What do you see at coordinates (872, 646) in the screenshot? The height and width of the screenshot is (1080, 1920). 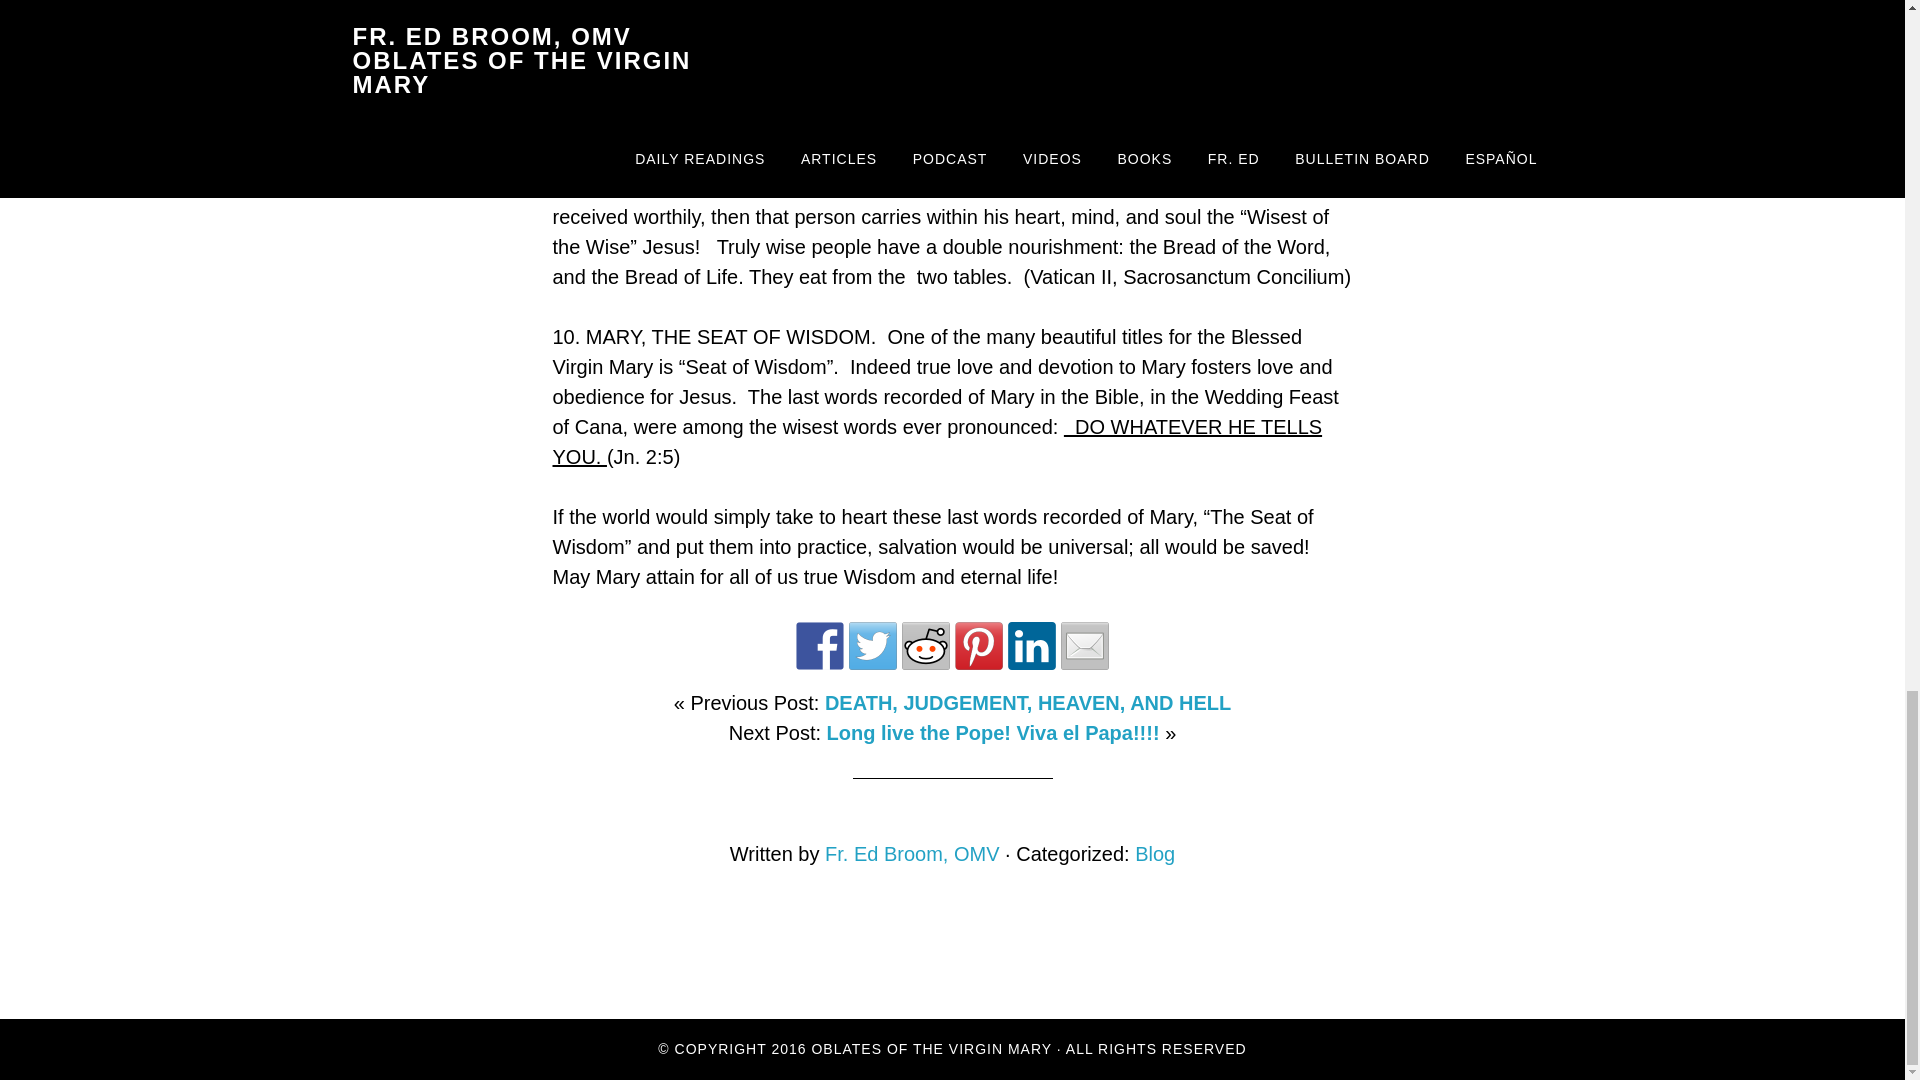 I see `Share on Twitter` at bounding box center [872, 646].